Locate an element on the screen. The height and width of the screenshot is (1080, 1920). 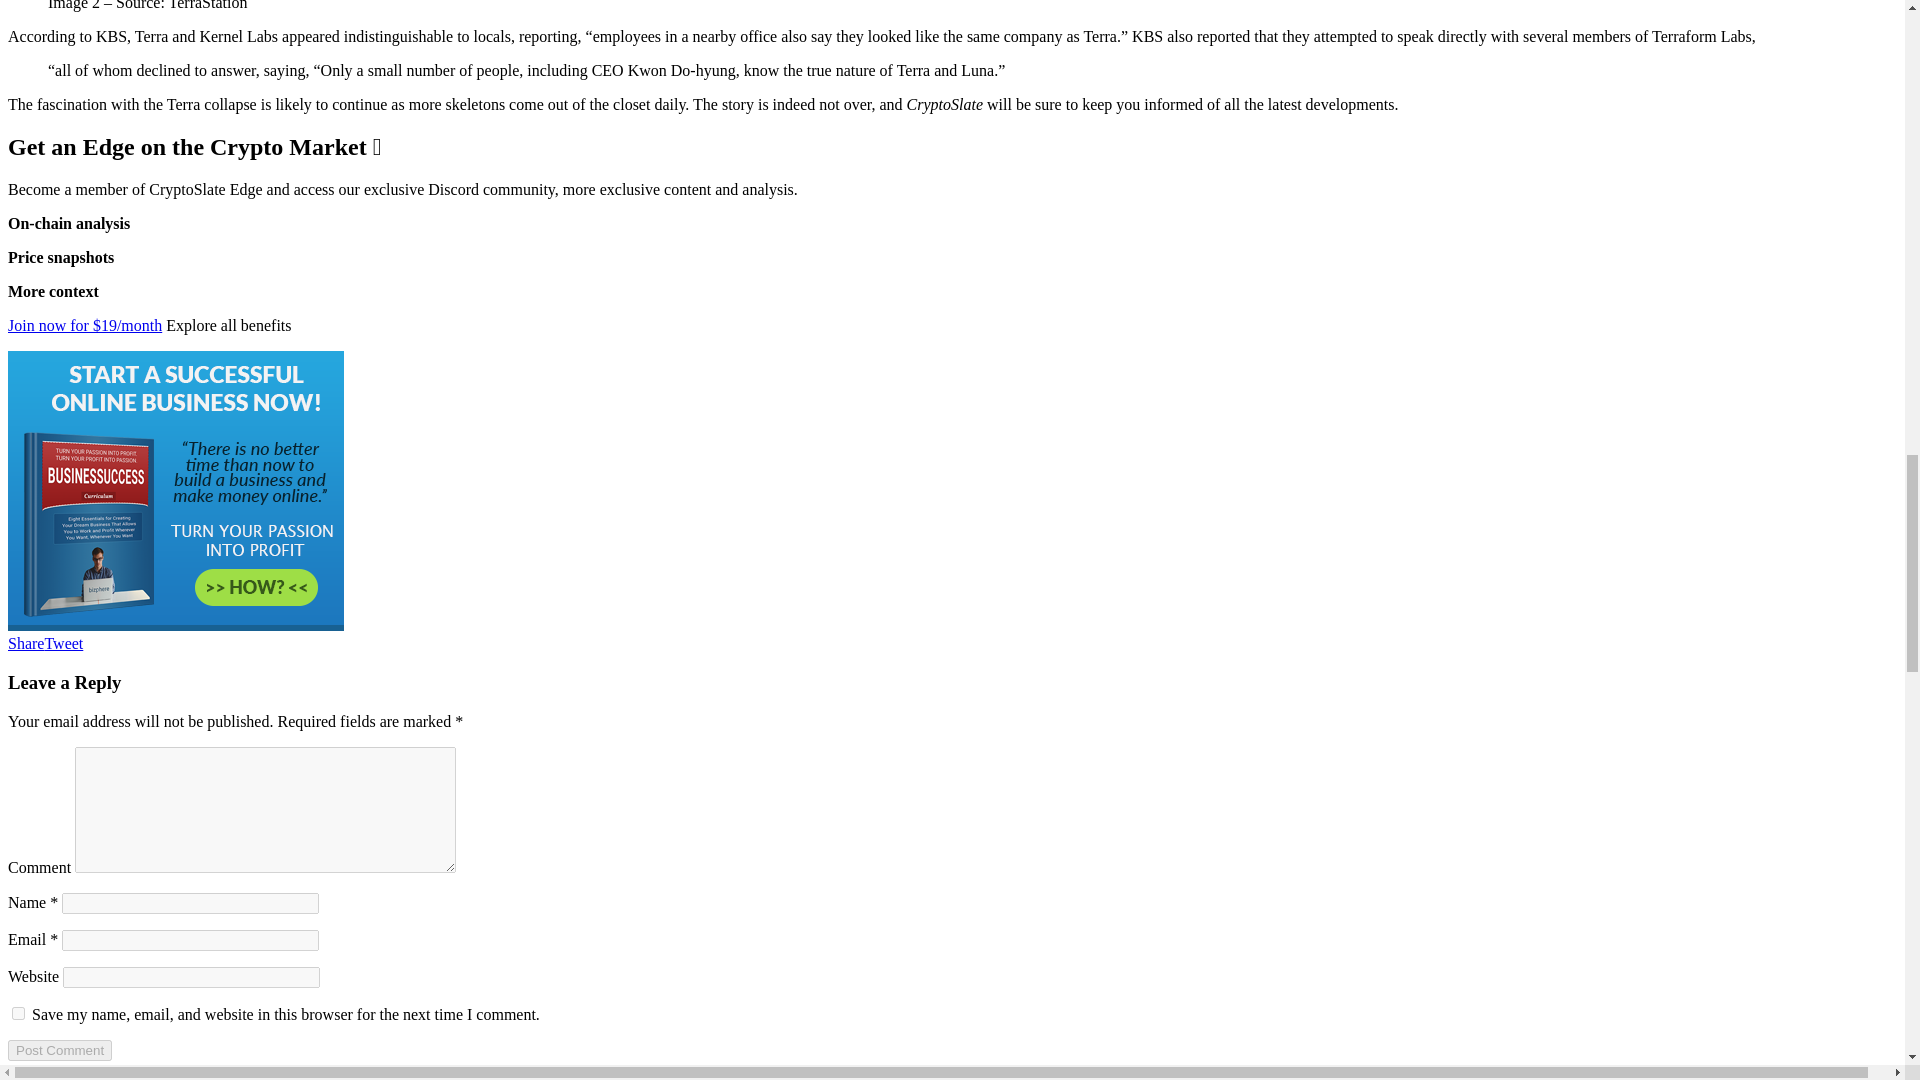
How to Start an Online Business is located at coordinates (175, 490).